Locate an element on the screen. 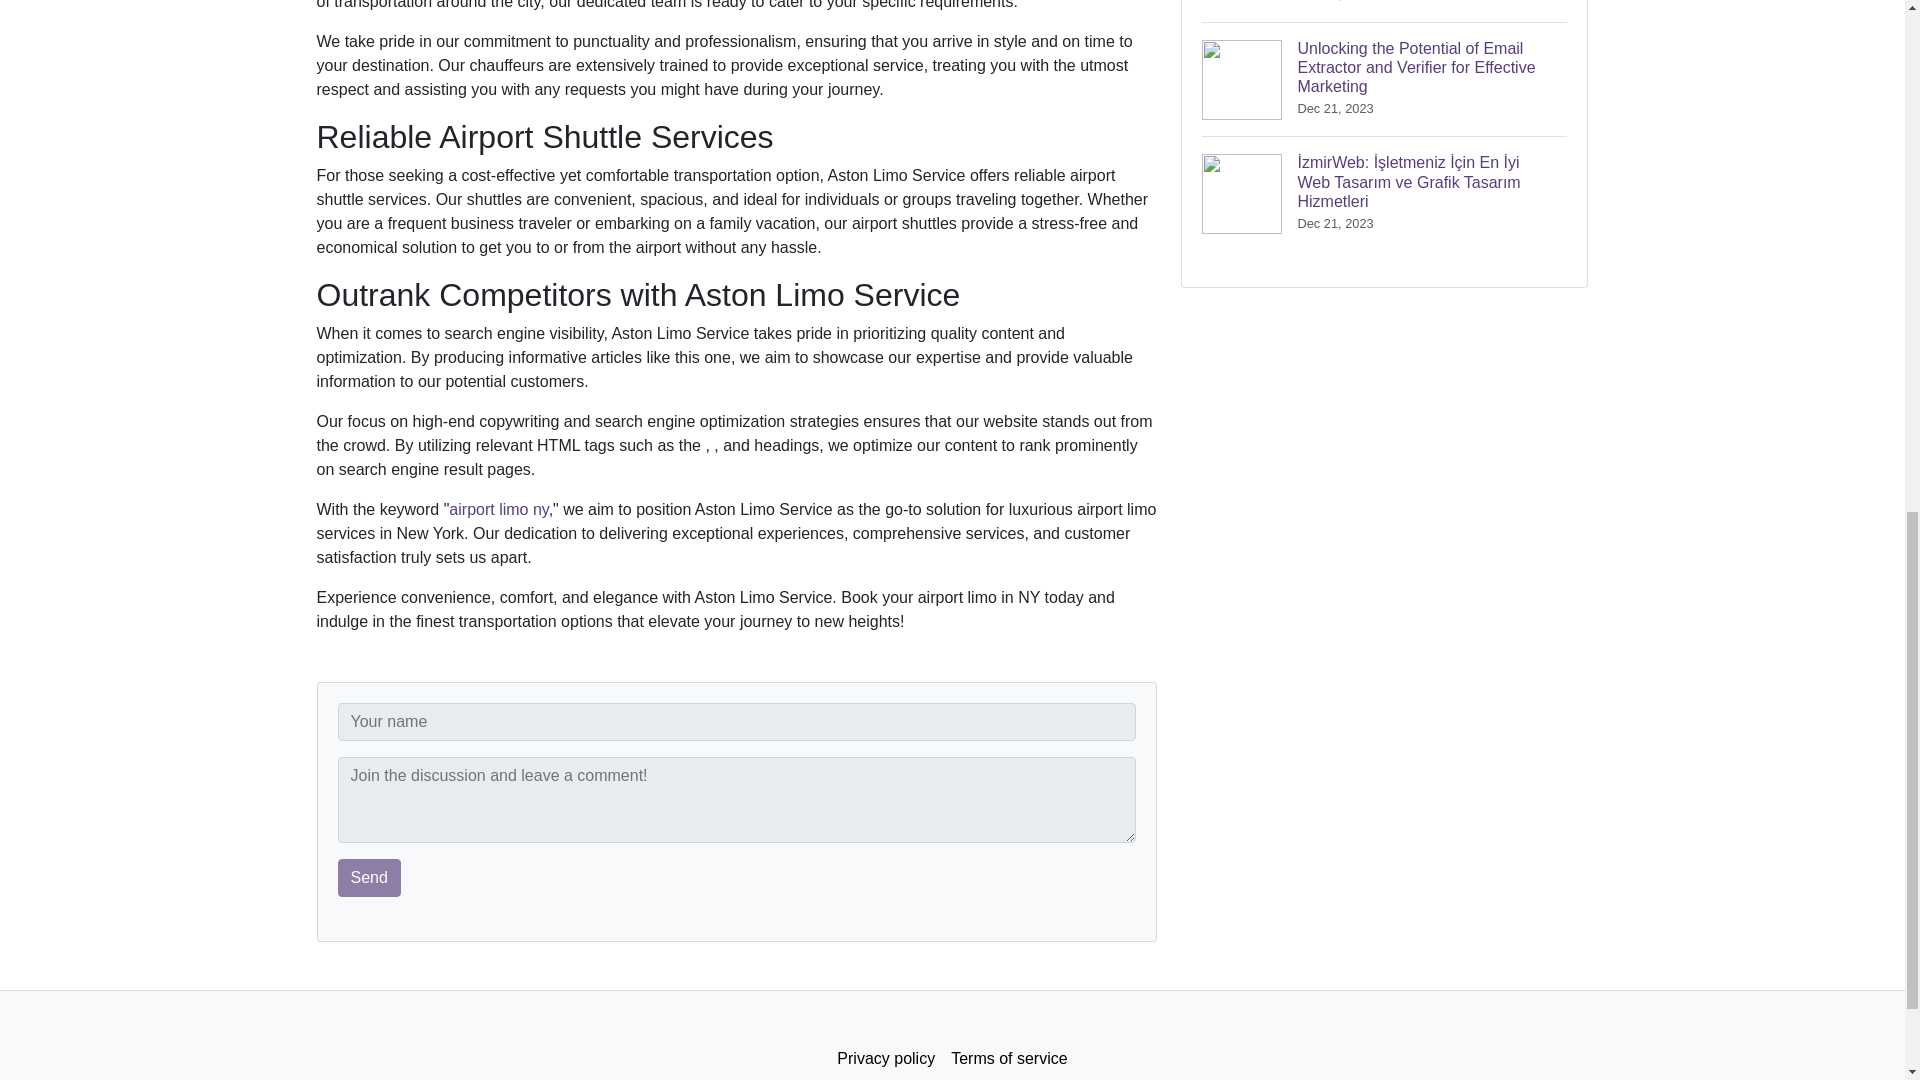  Send is located at coordinates (369, 878).